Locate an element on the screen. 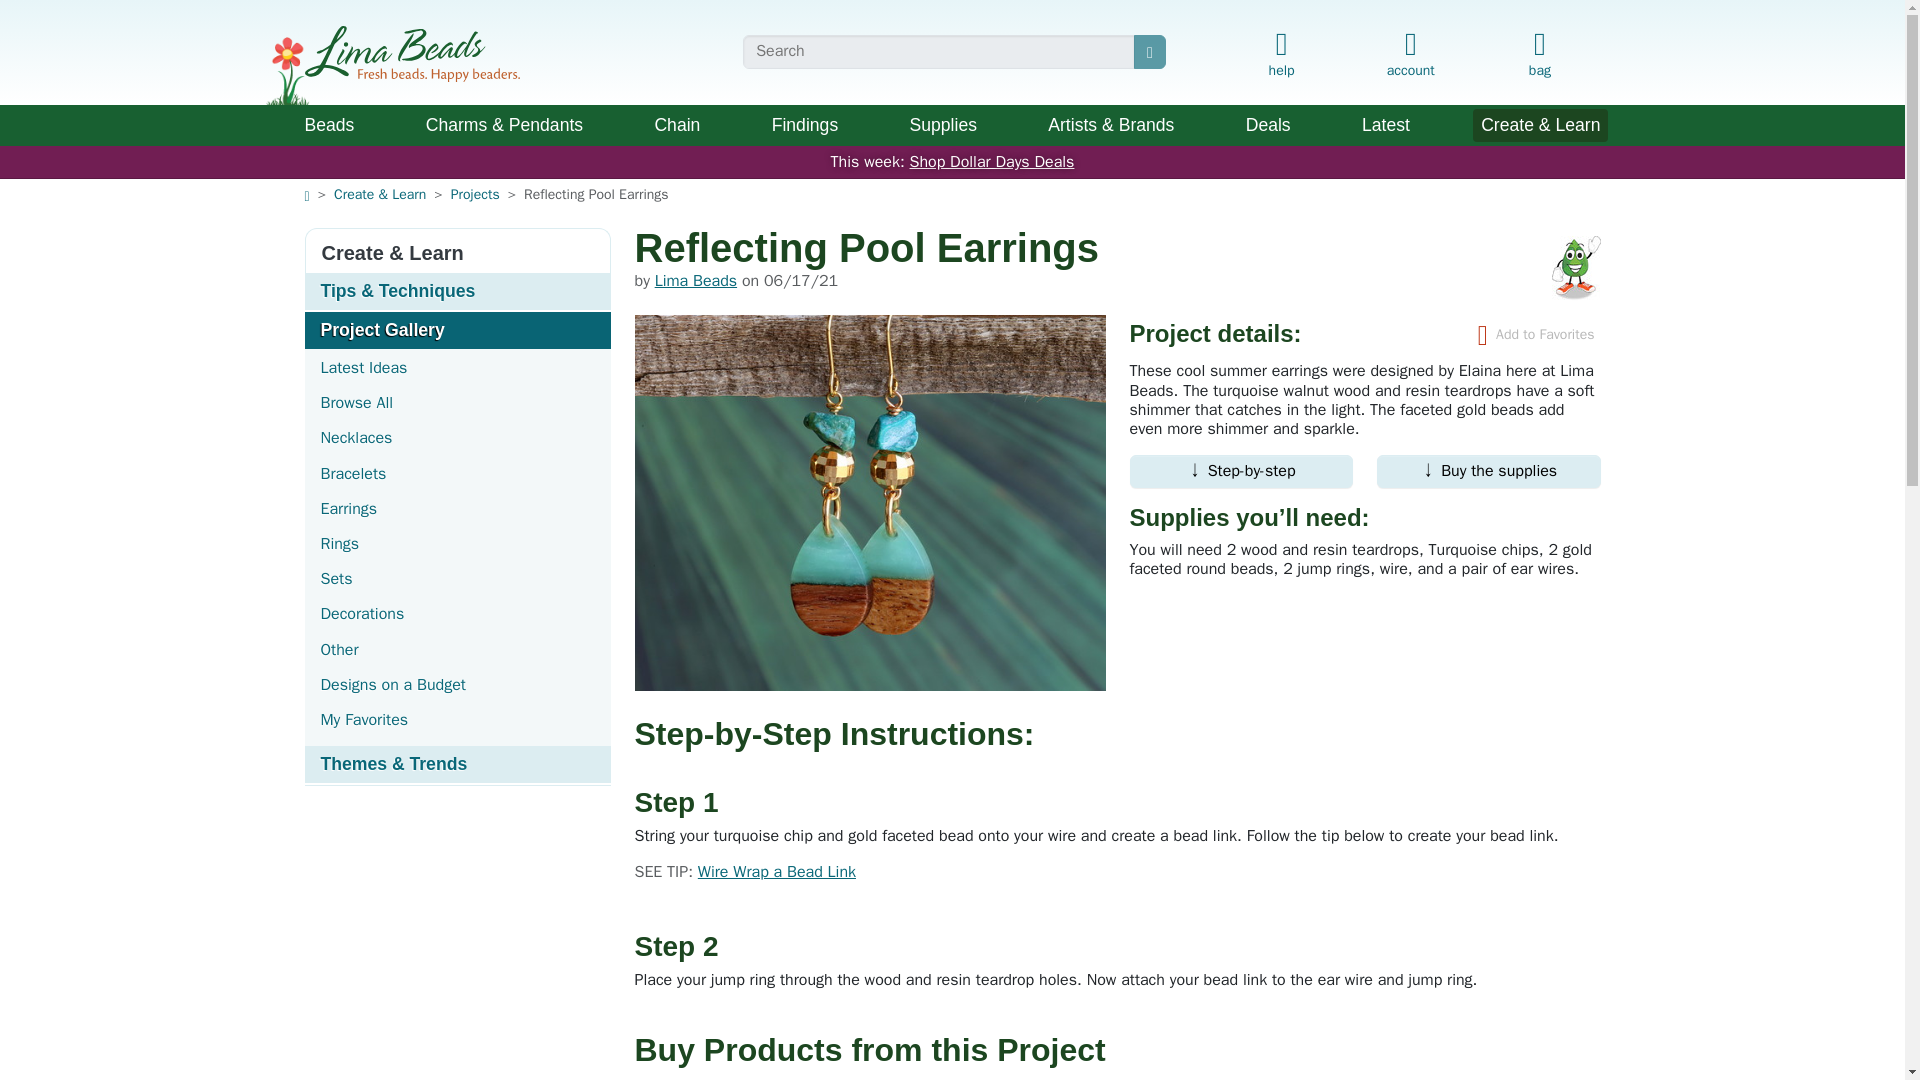 The height and width of the screenshot is (1080, 1920). account is located at coordinates (1410, 50).